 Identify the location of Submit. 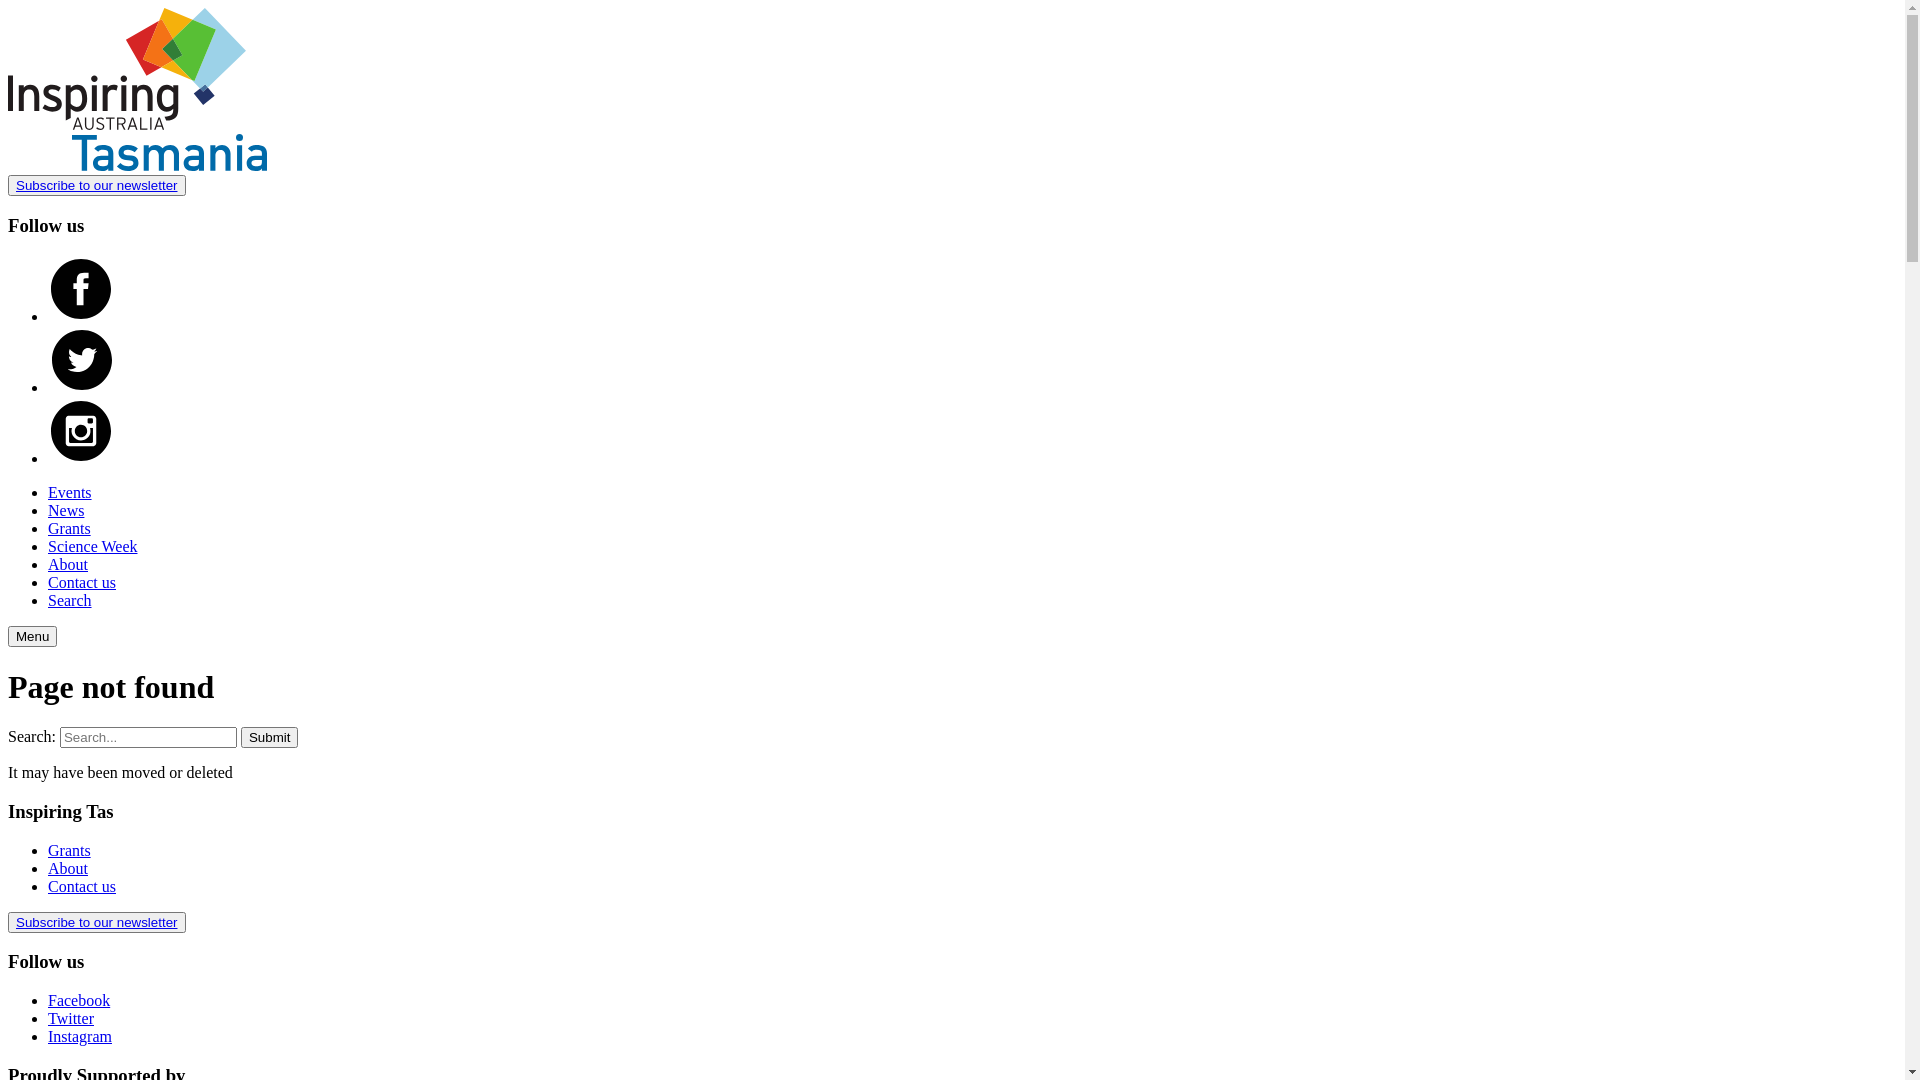
(270, 737).